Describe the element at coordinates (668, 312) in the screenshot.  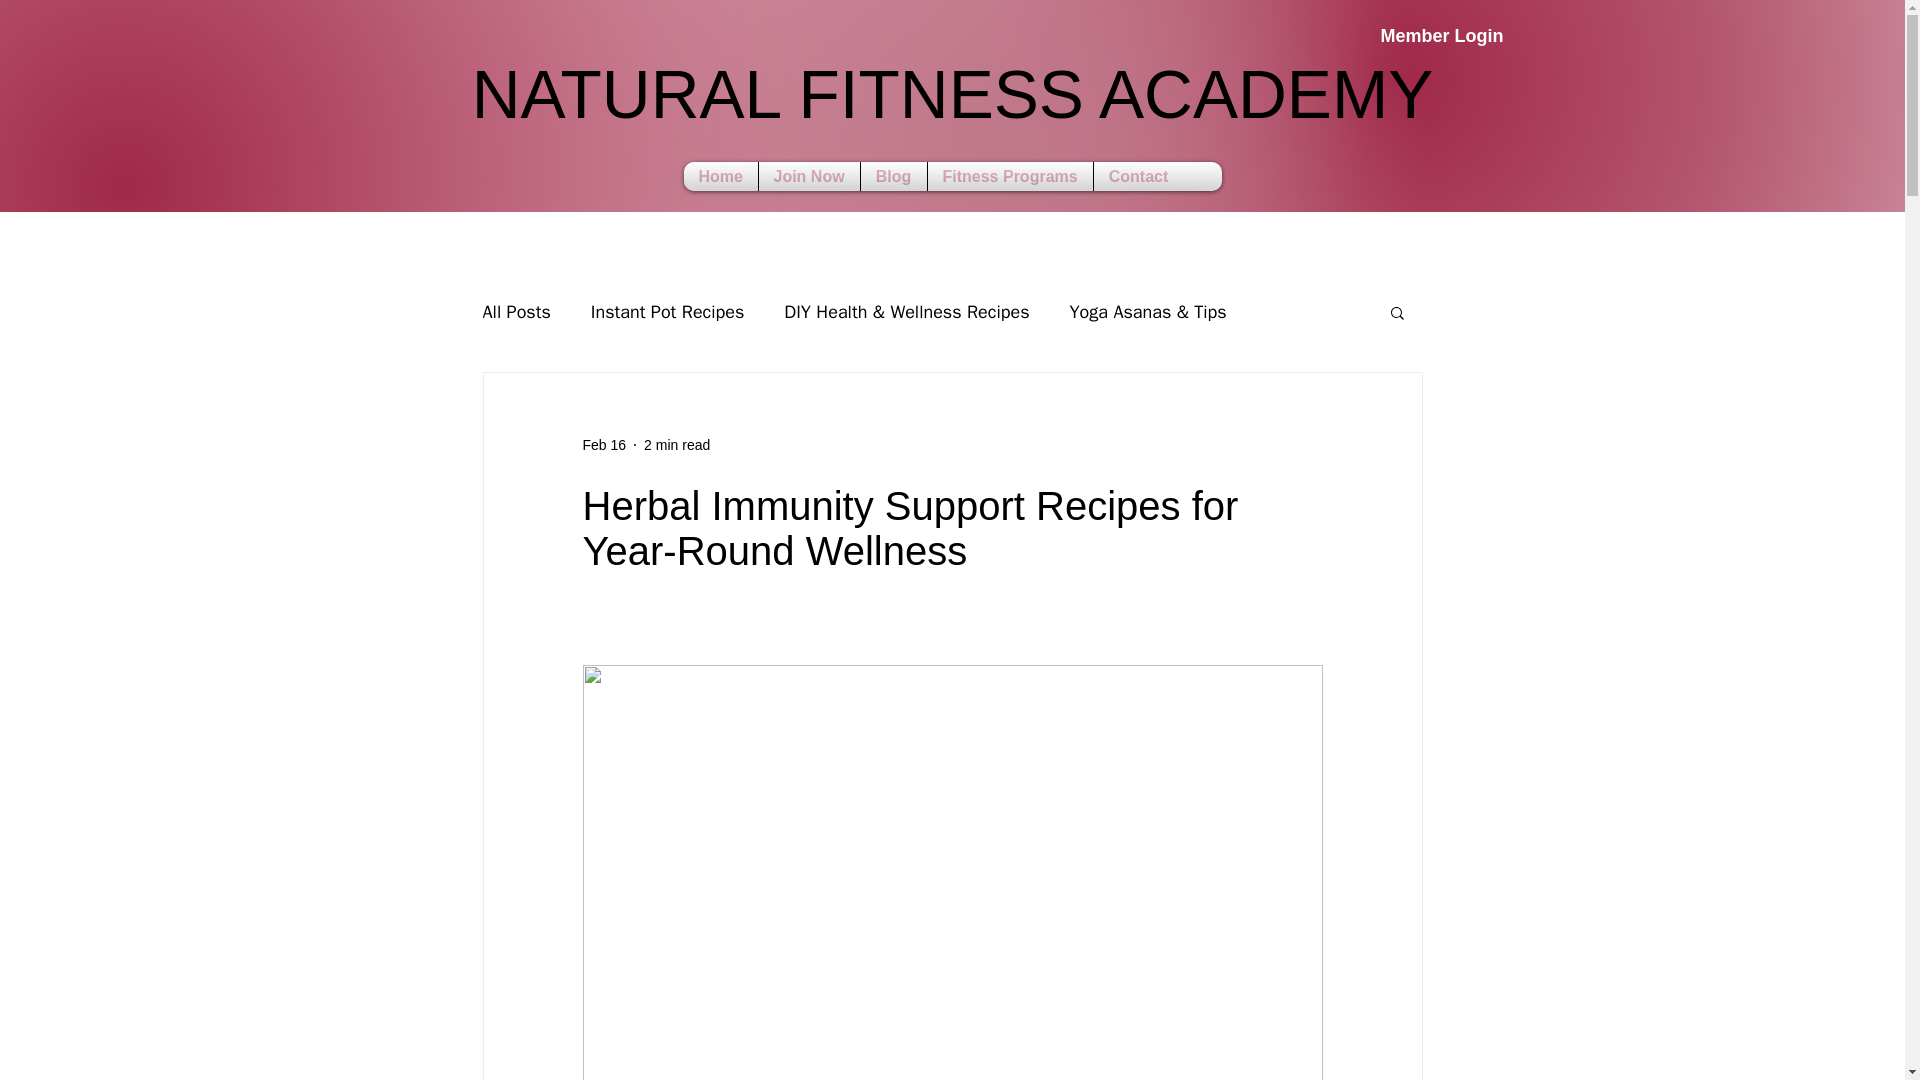
I see `Contact` at that location.